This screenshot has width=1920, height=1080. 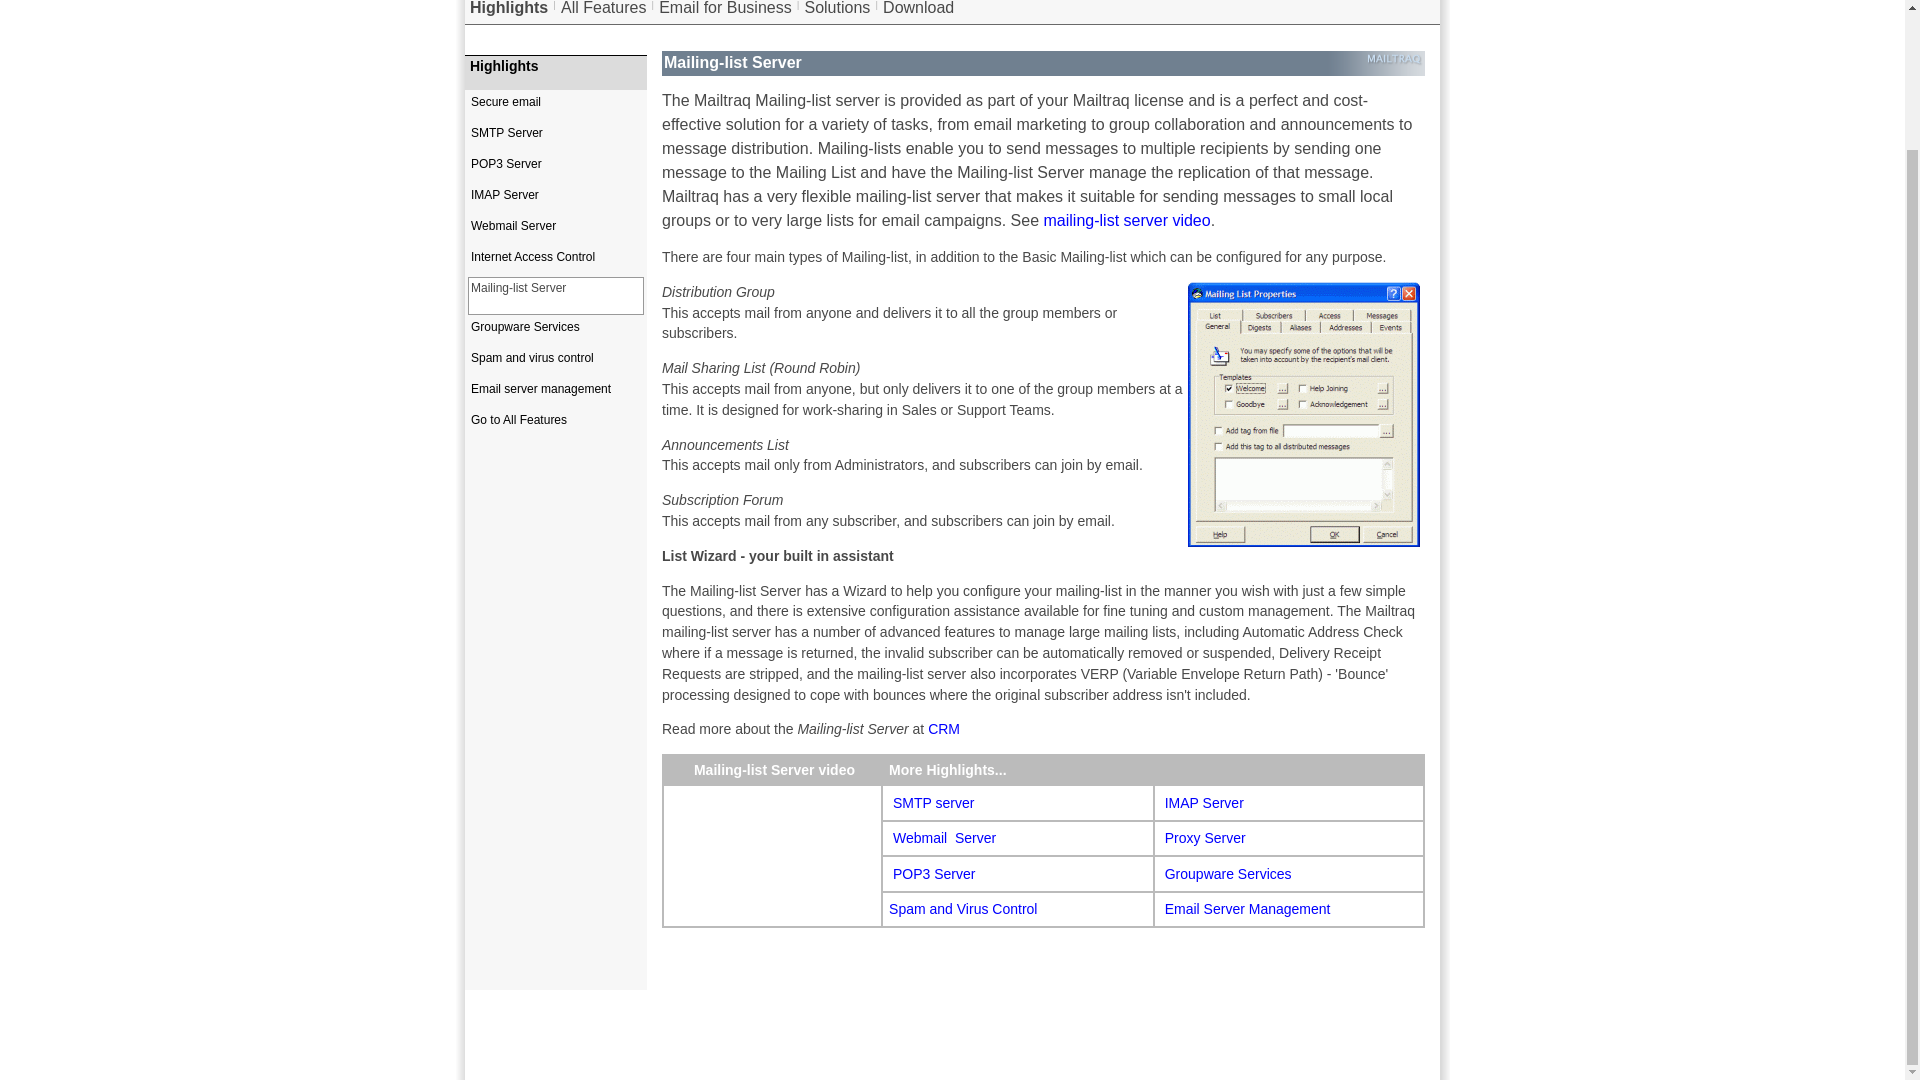 I want to click on Highlights, so click(x=556, y=66).